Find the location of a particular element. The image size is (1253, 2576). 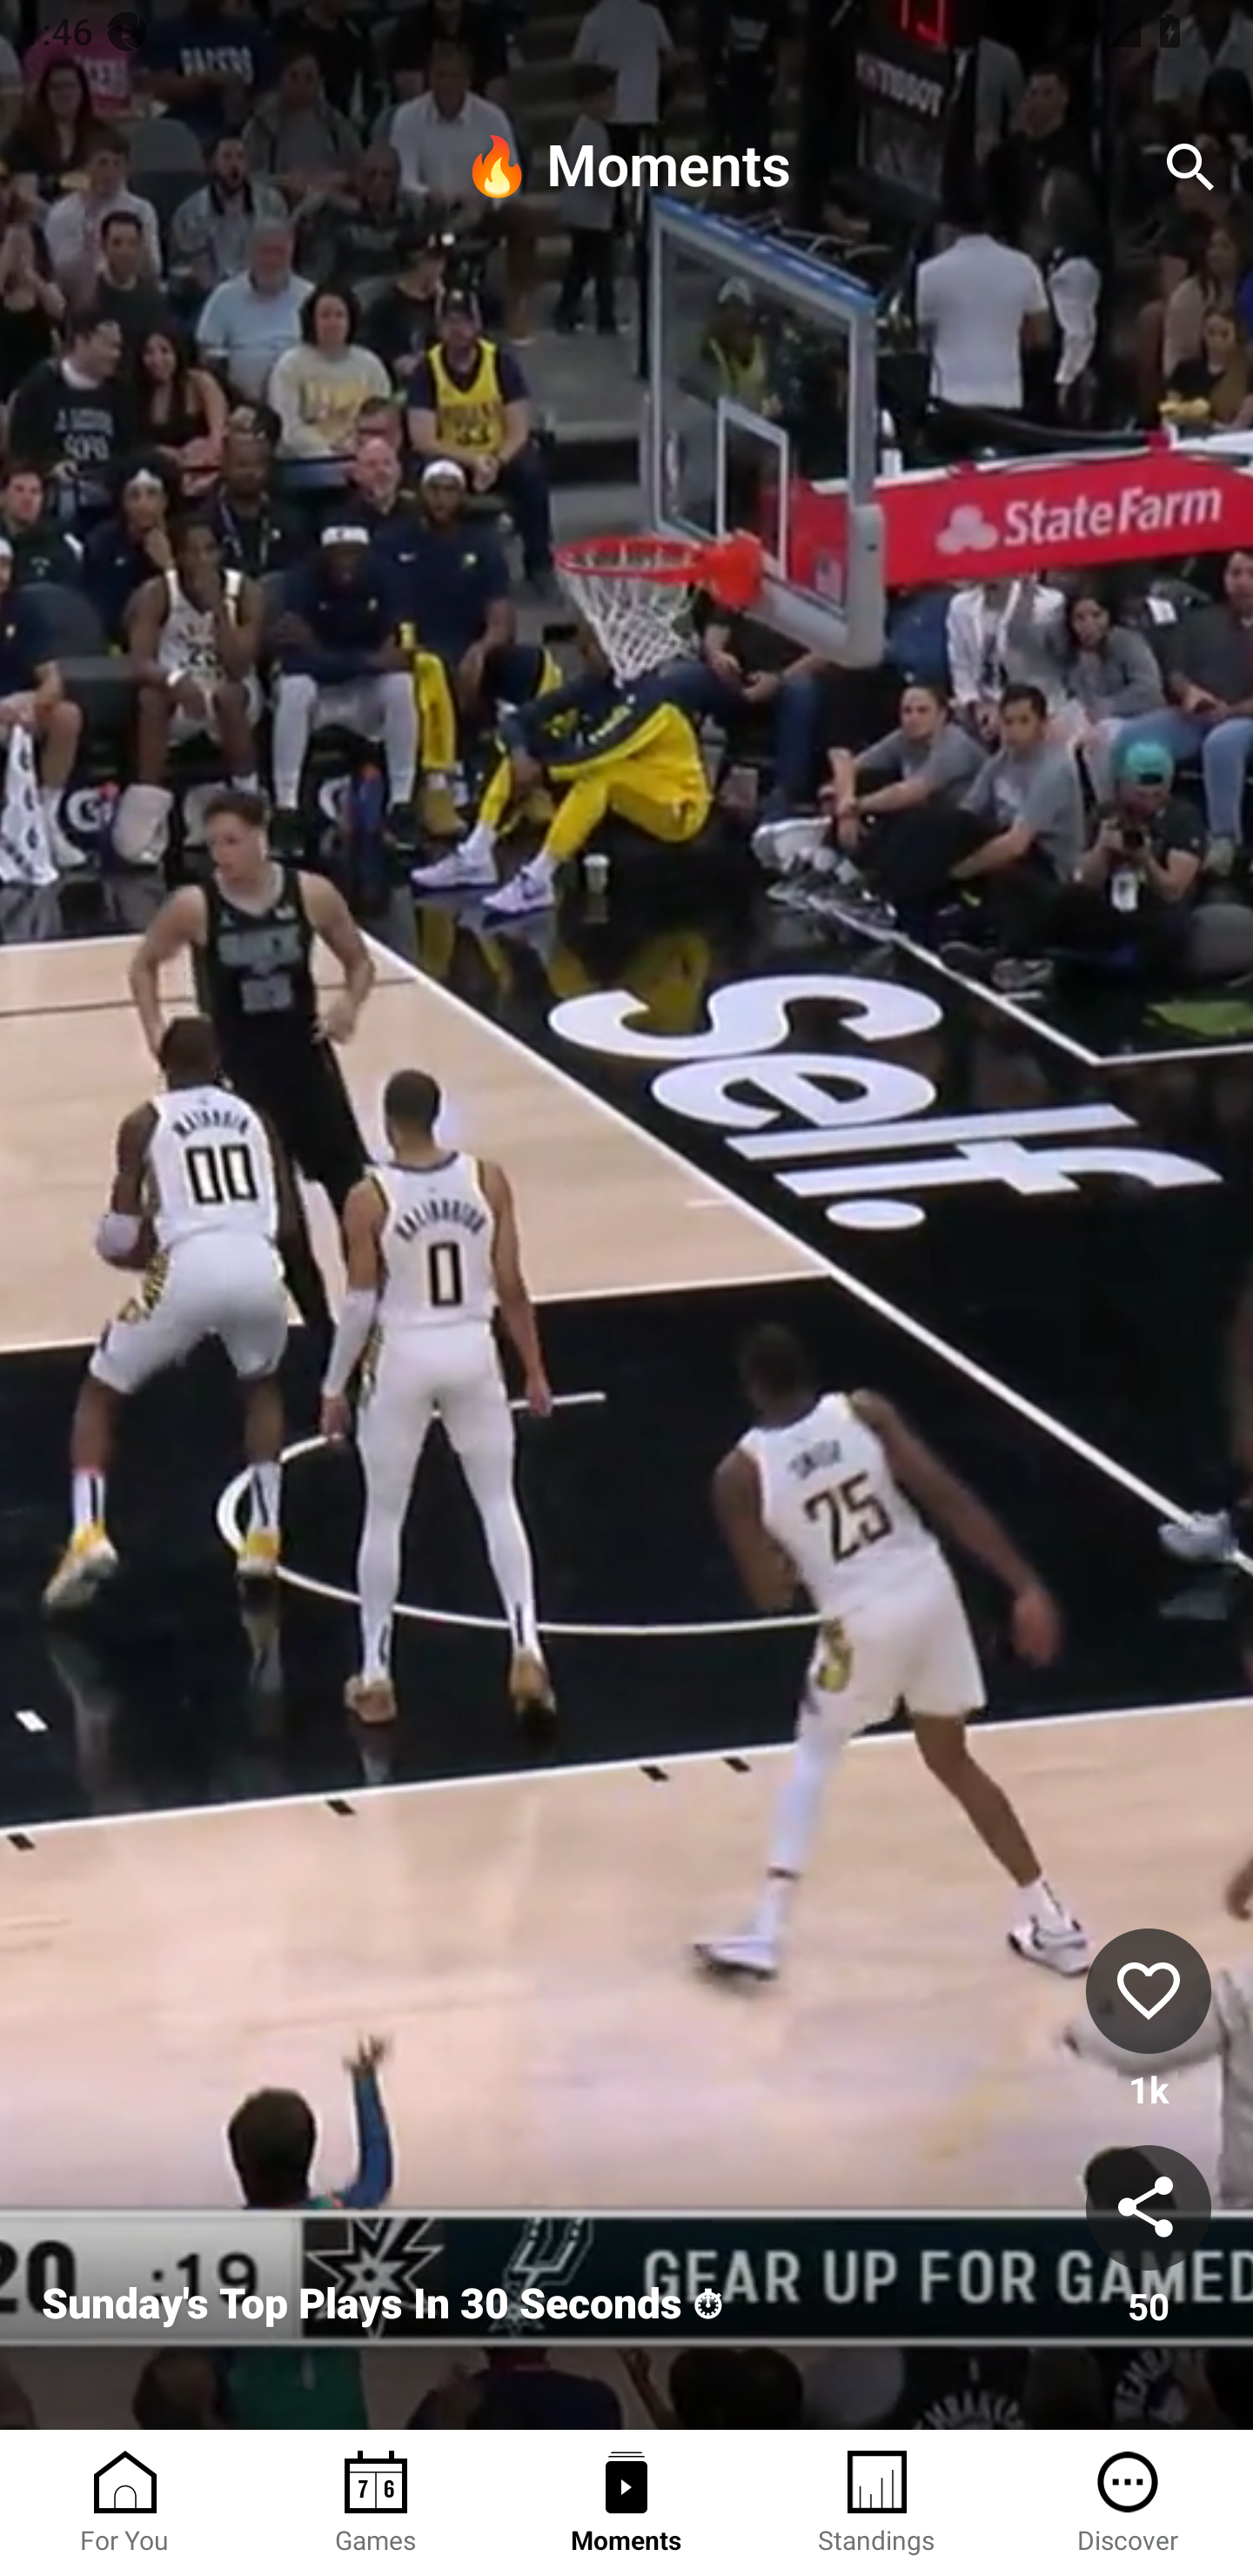

Standings is located at coordinates (877, 2503).